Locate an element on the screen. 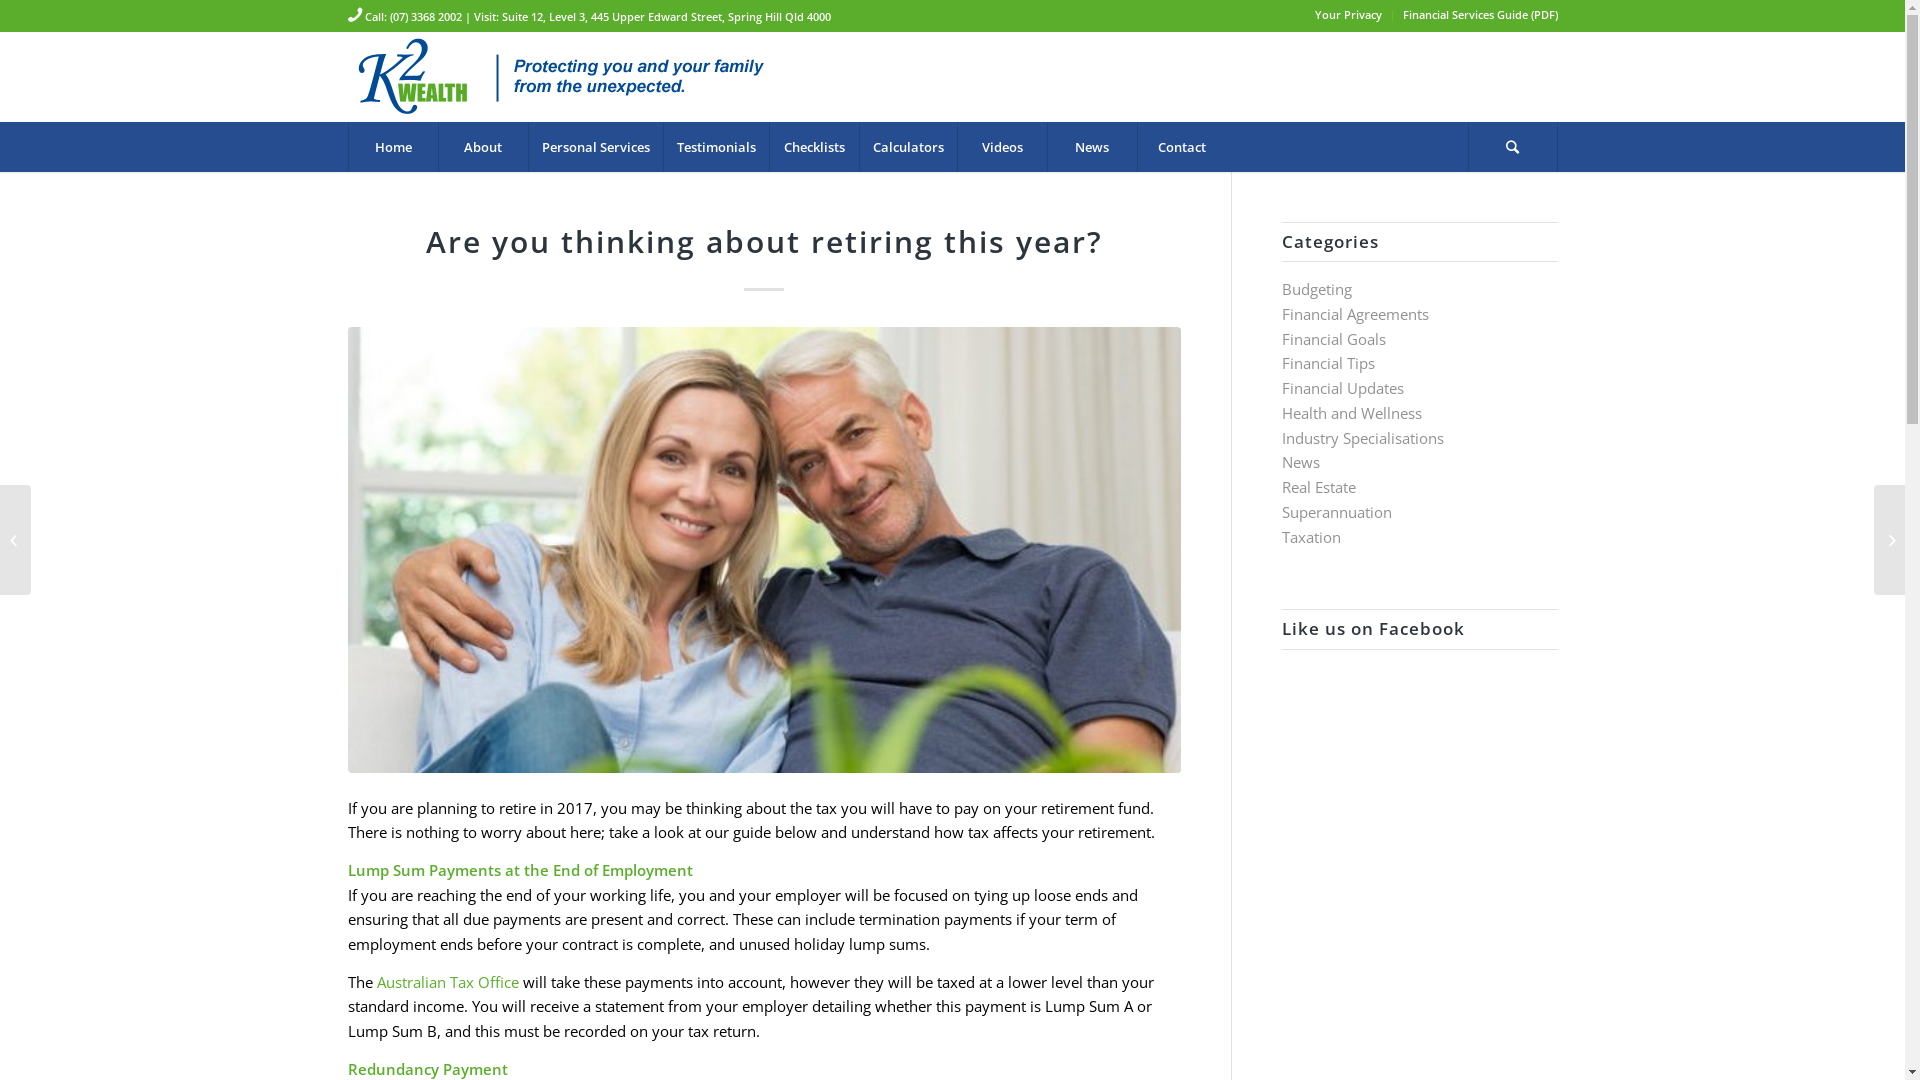 Image resolution: width=1920 pixels, height=1080 pixels. Testimonials is located at coordinates (715, 147).